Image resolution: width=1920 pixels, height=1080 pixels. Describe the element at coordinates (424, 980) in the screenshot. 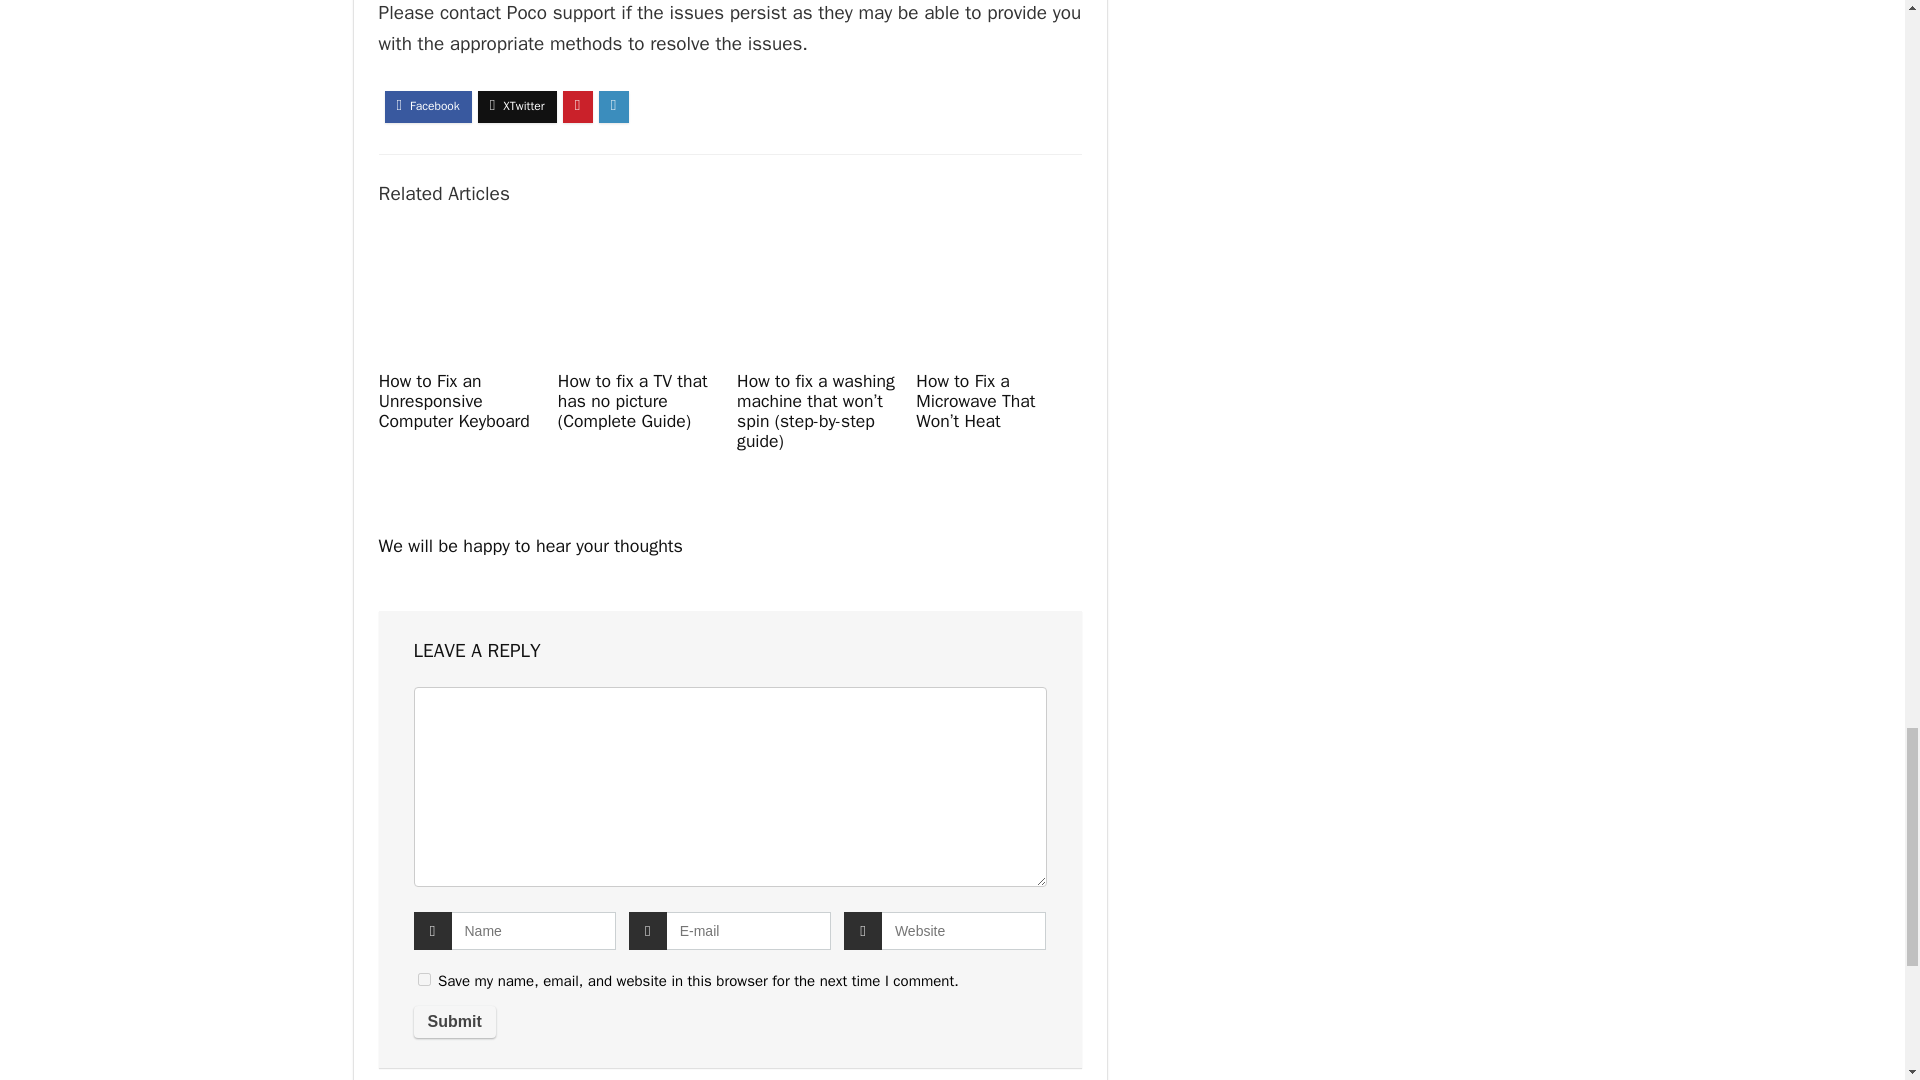

I see `yes` at that location.